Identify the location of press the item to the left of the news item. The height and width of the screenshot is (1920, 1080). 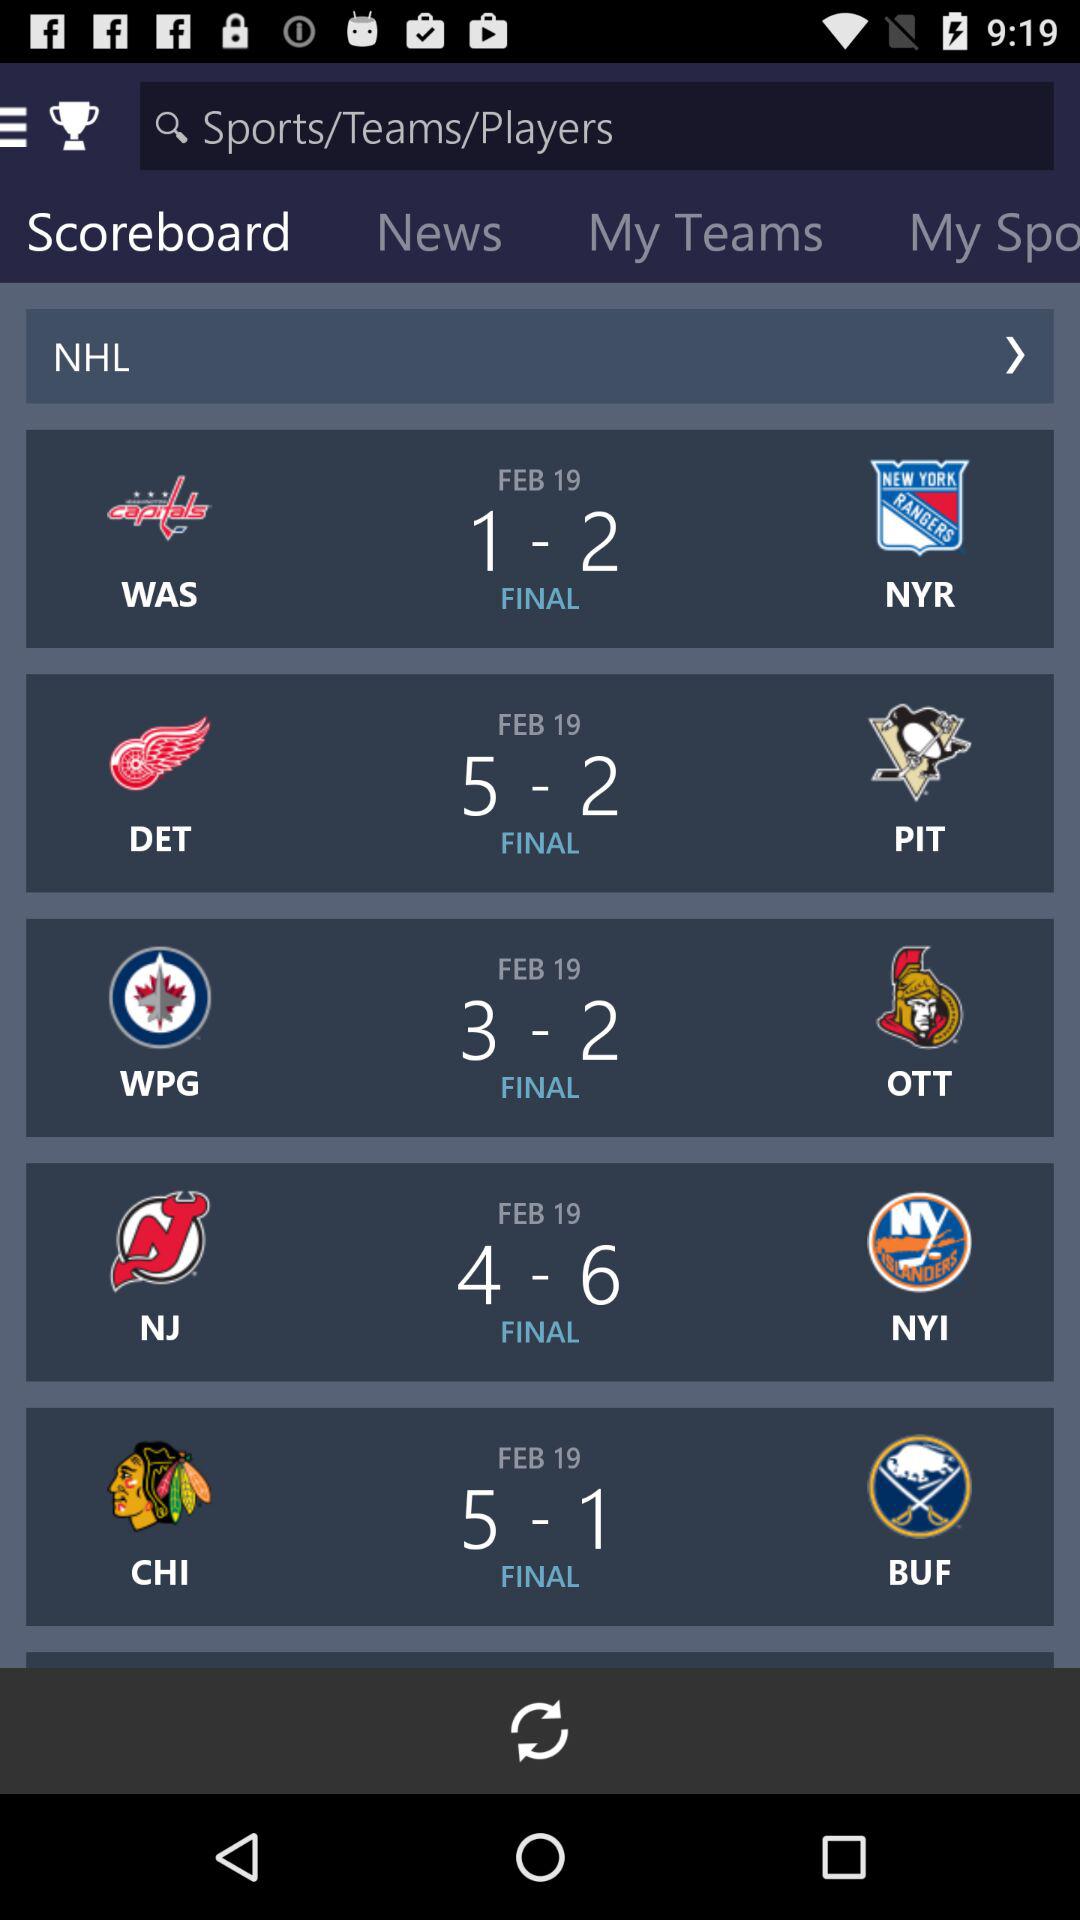
(174, 236).